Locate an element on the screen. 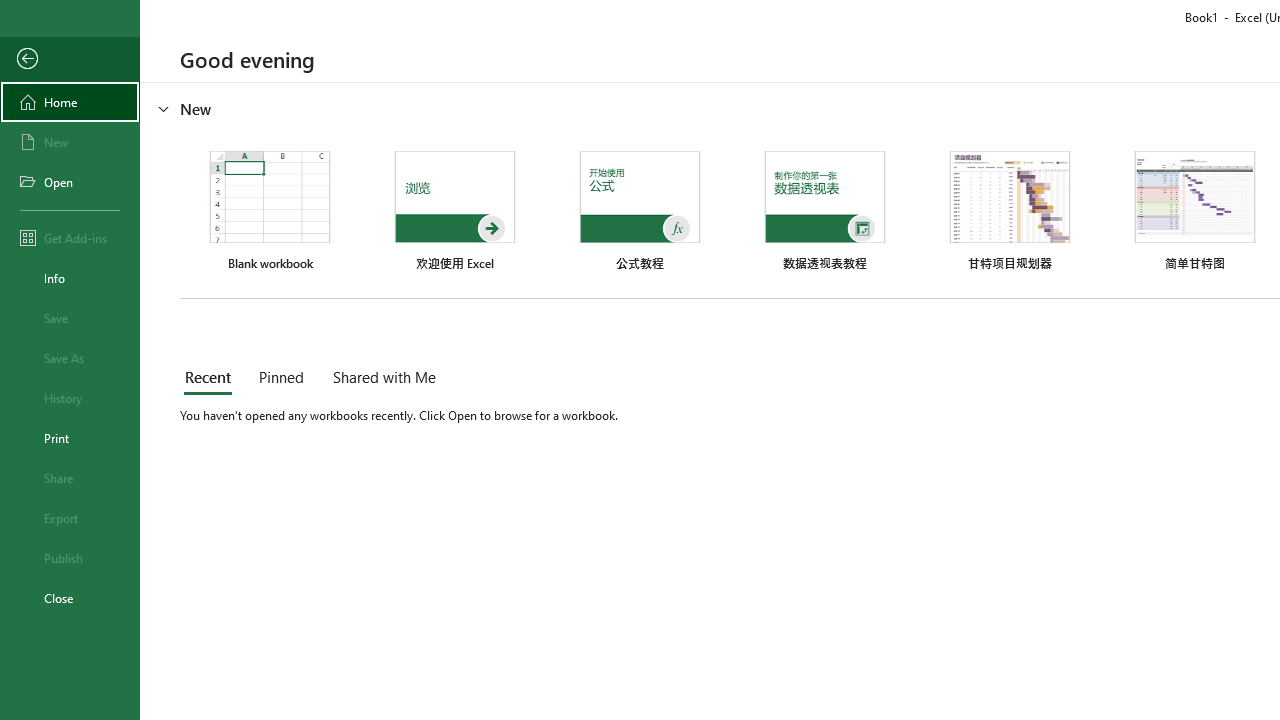 Image resolution: width=1280 pixels, height=720 pixels. Shared with Me is located at coordinates (380, 378).